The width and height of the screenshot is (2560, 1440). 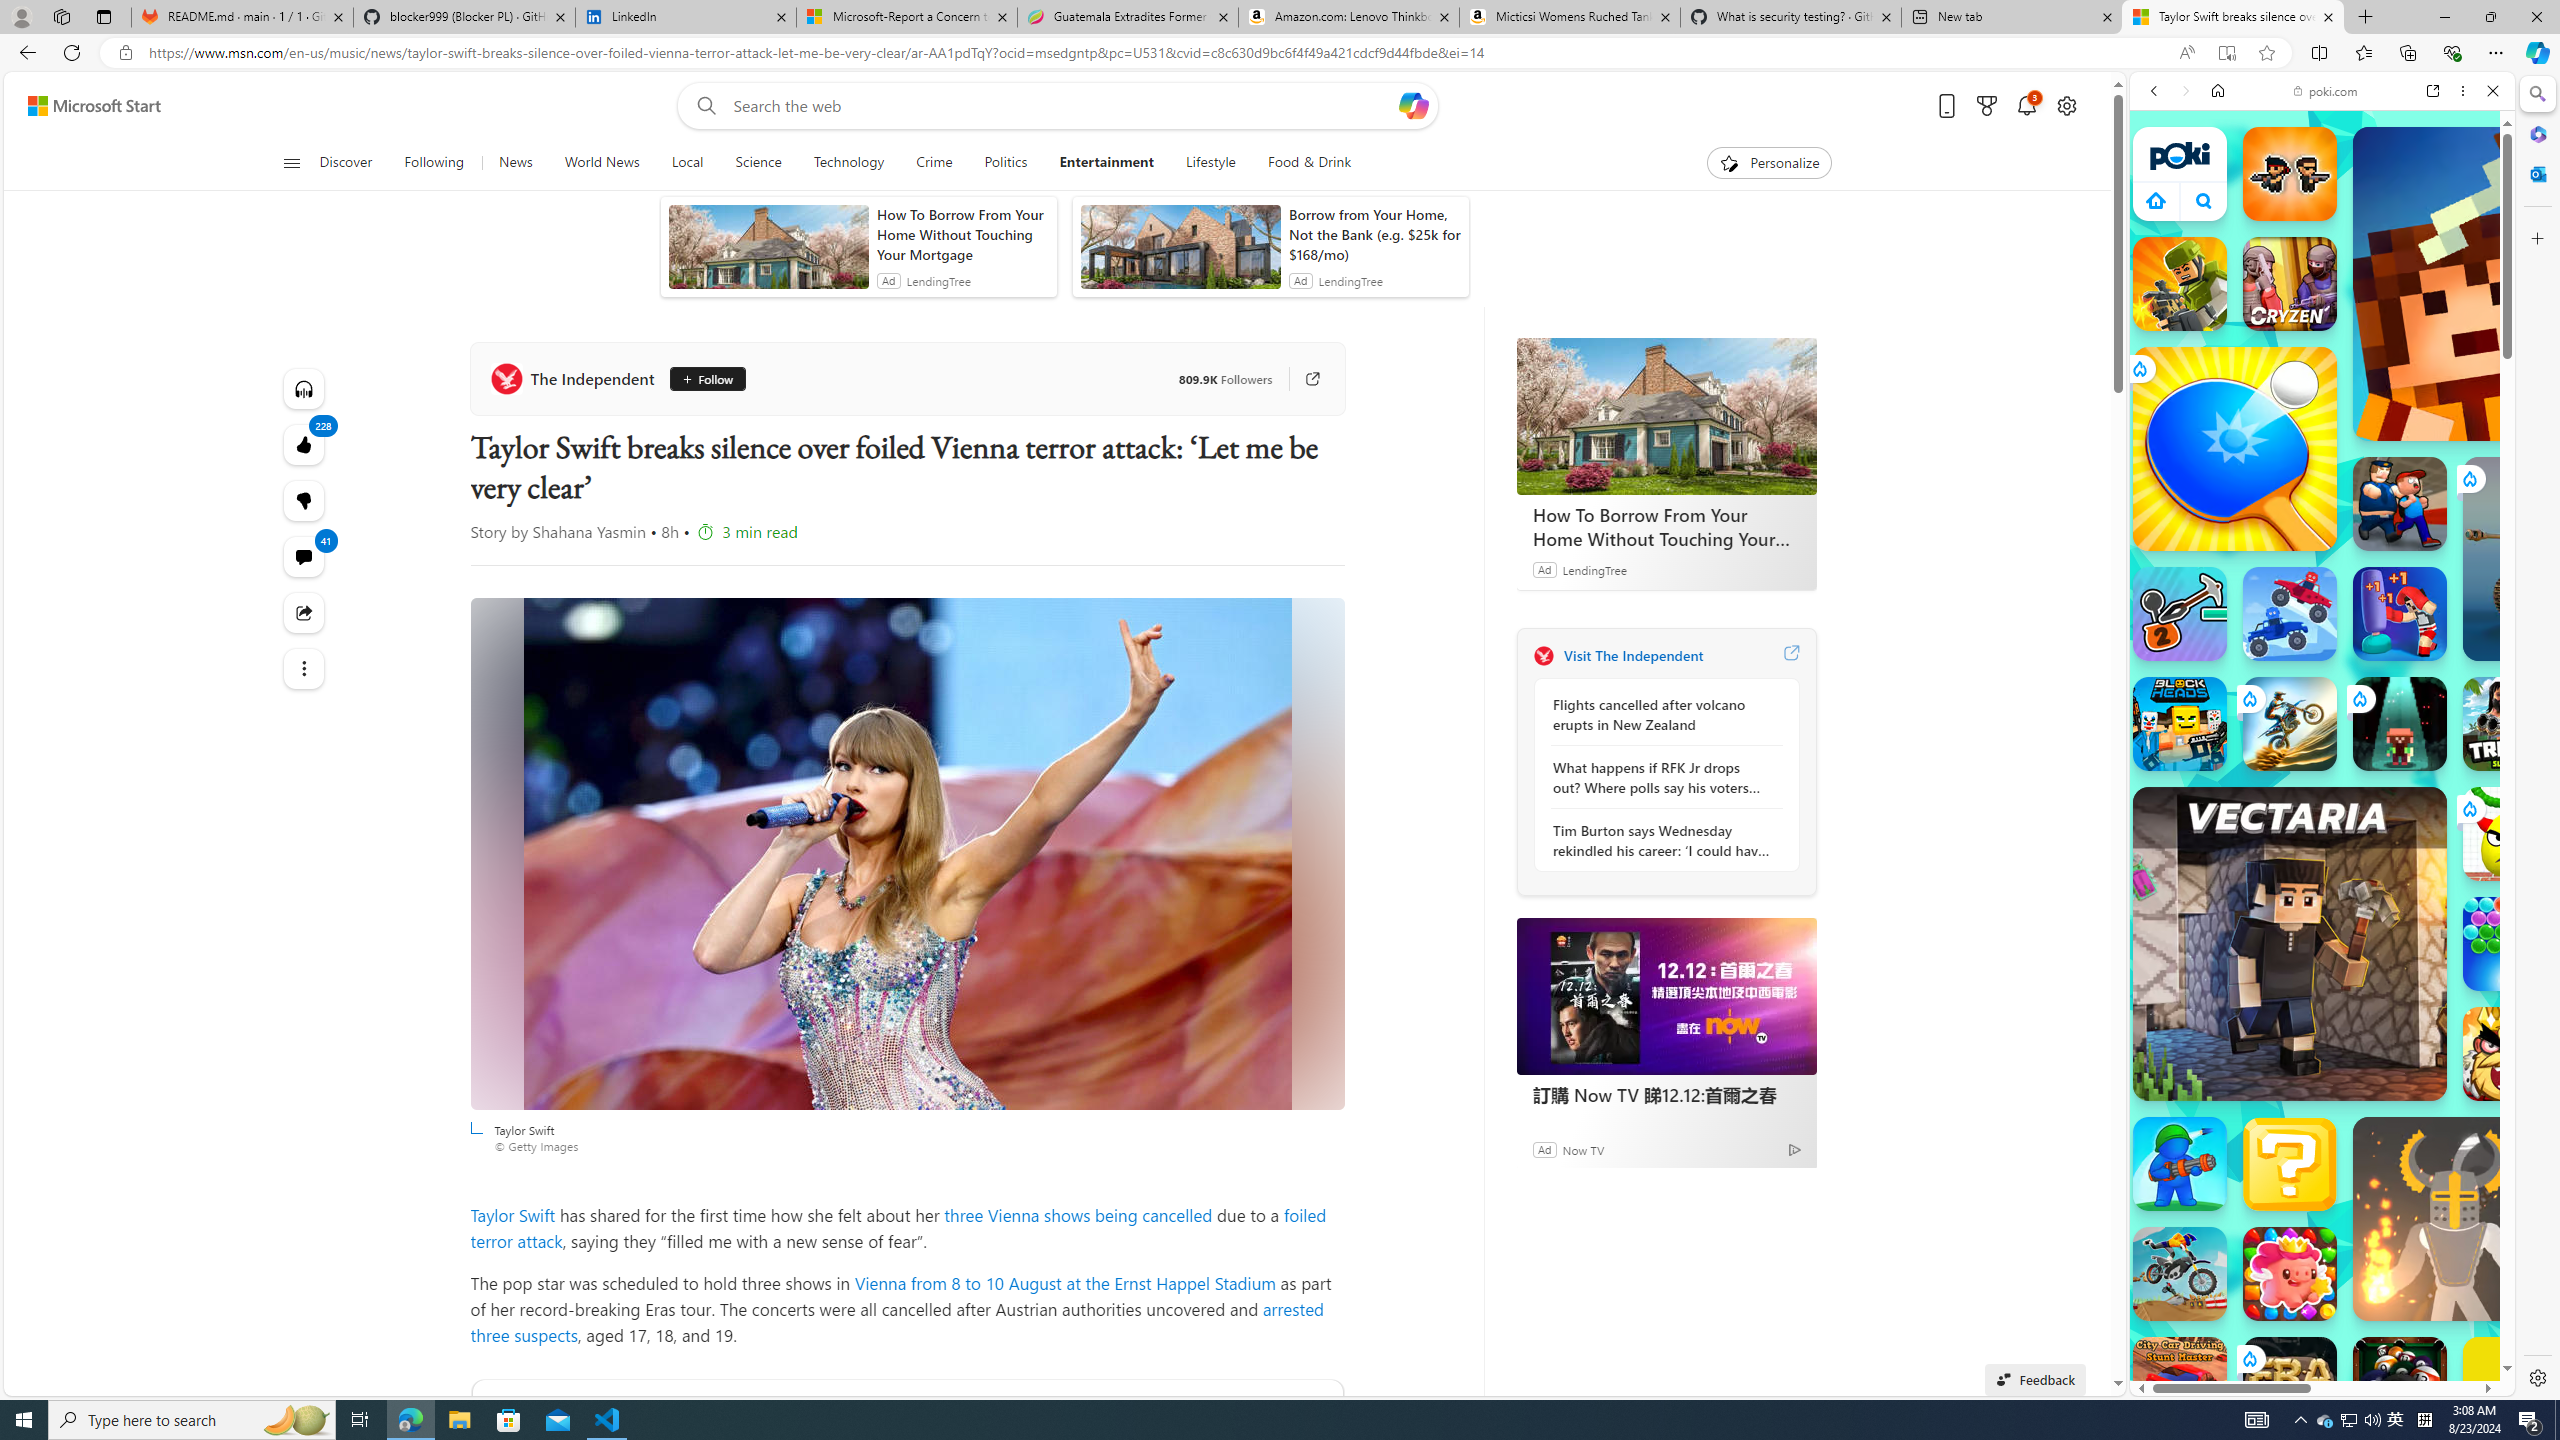 What do you see at coordinates (2444, 472) in the screenshot?
I see `Show More Car Games` at bounding box center [2444, 472].